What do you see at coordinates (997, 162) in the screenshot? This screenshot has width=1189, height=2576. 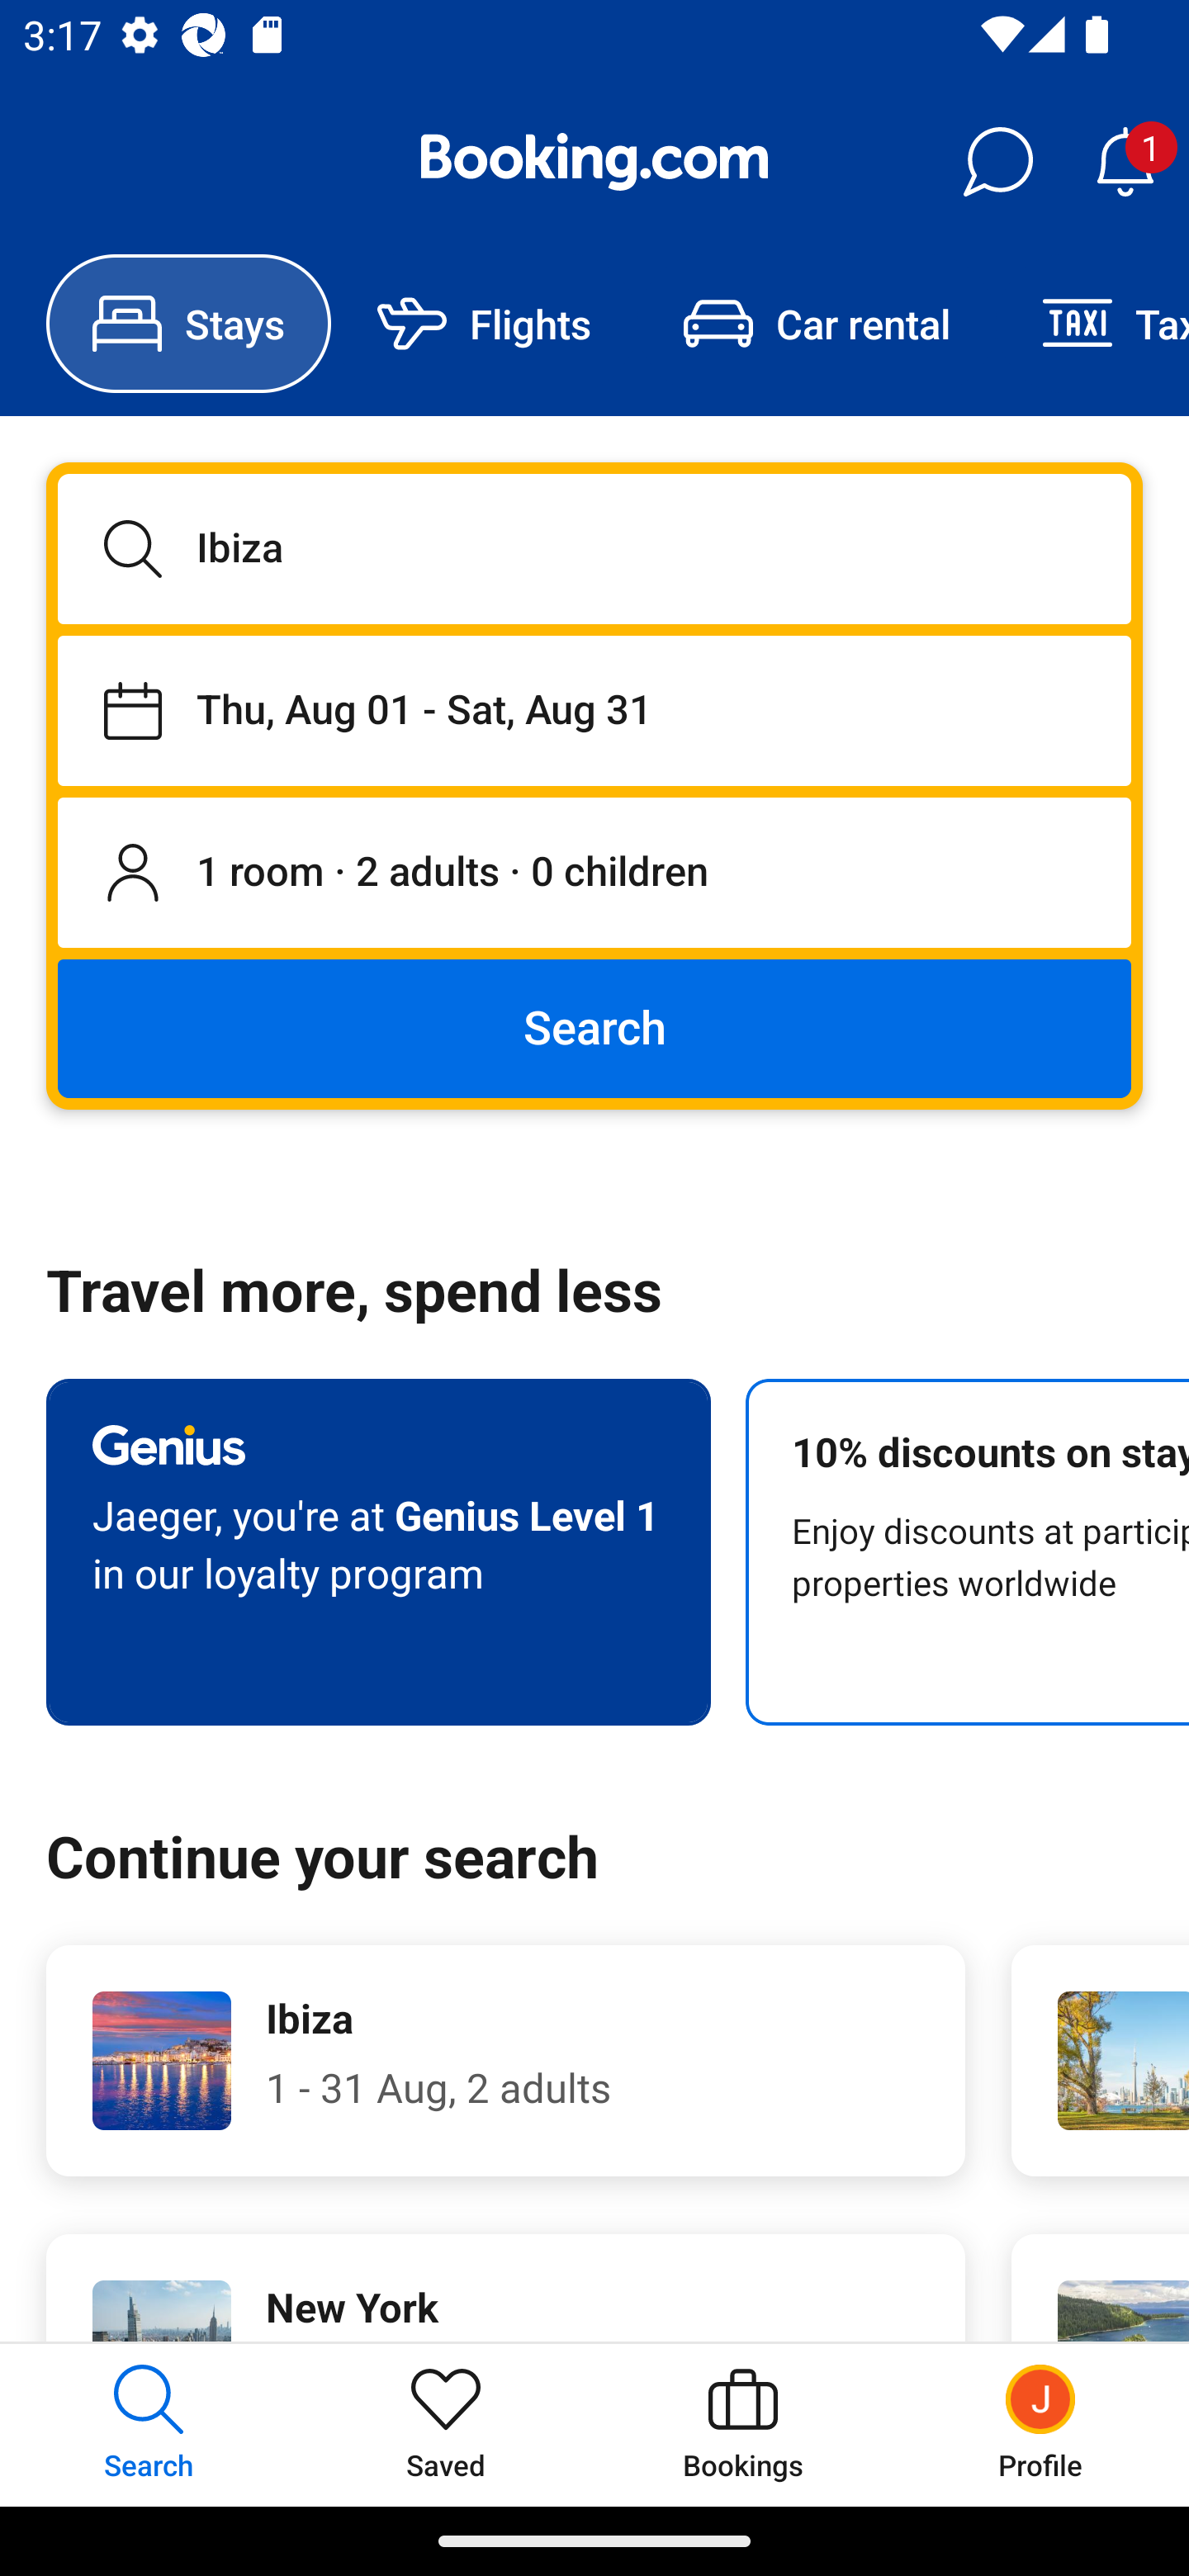 I see `Messages` at bounding box center [997, 162].